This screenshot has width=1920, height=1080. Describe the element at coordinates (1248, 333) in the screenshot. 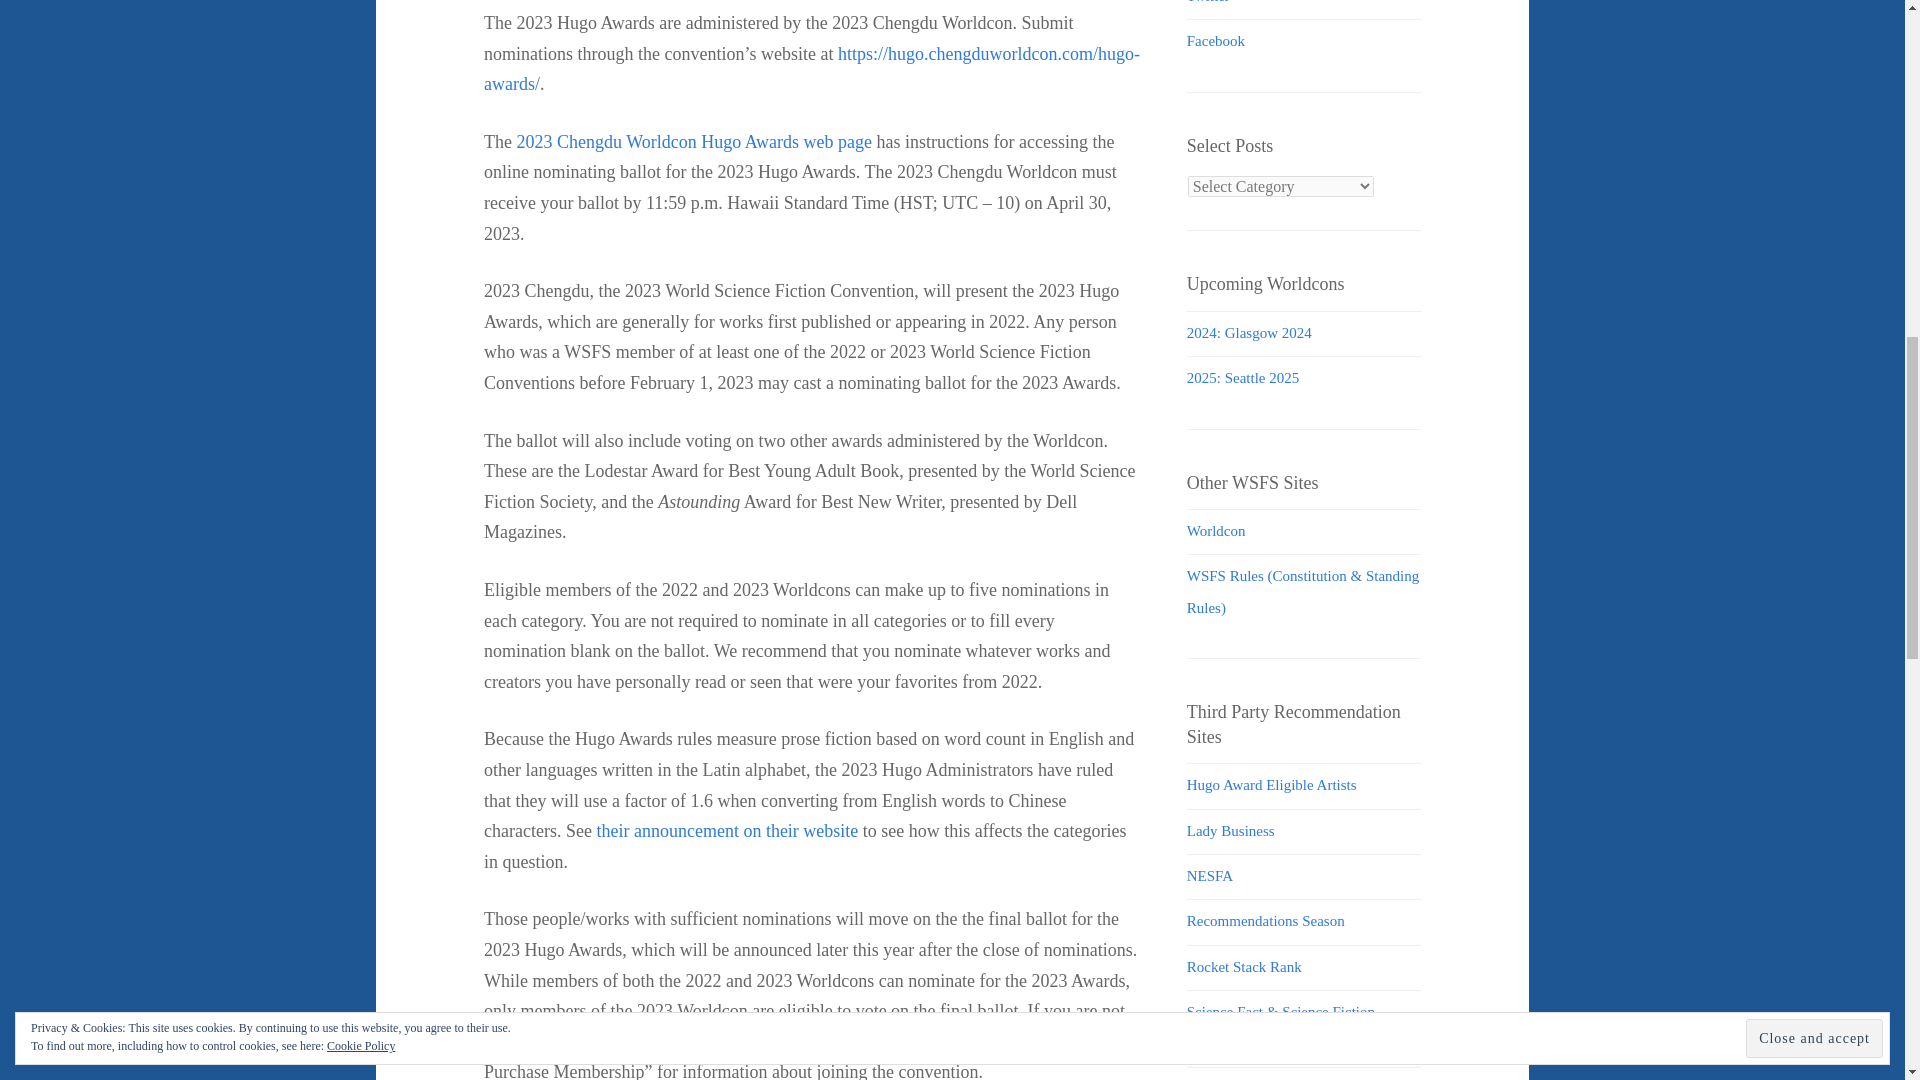

I see `Glasgow, Scotland, August 8-12, 2024` at that location.